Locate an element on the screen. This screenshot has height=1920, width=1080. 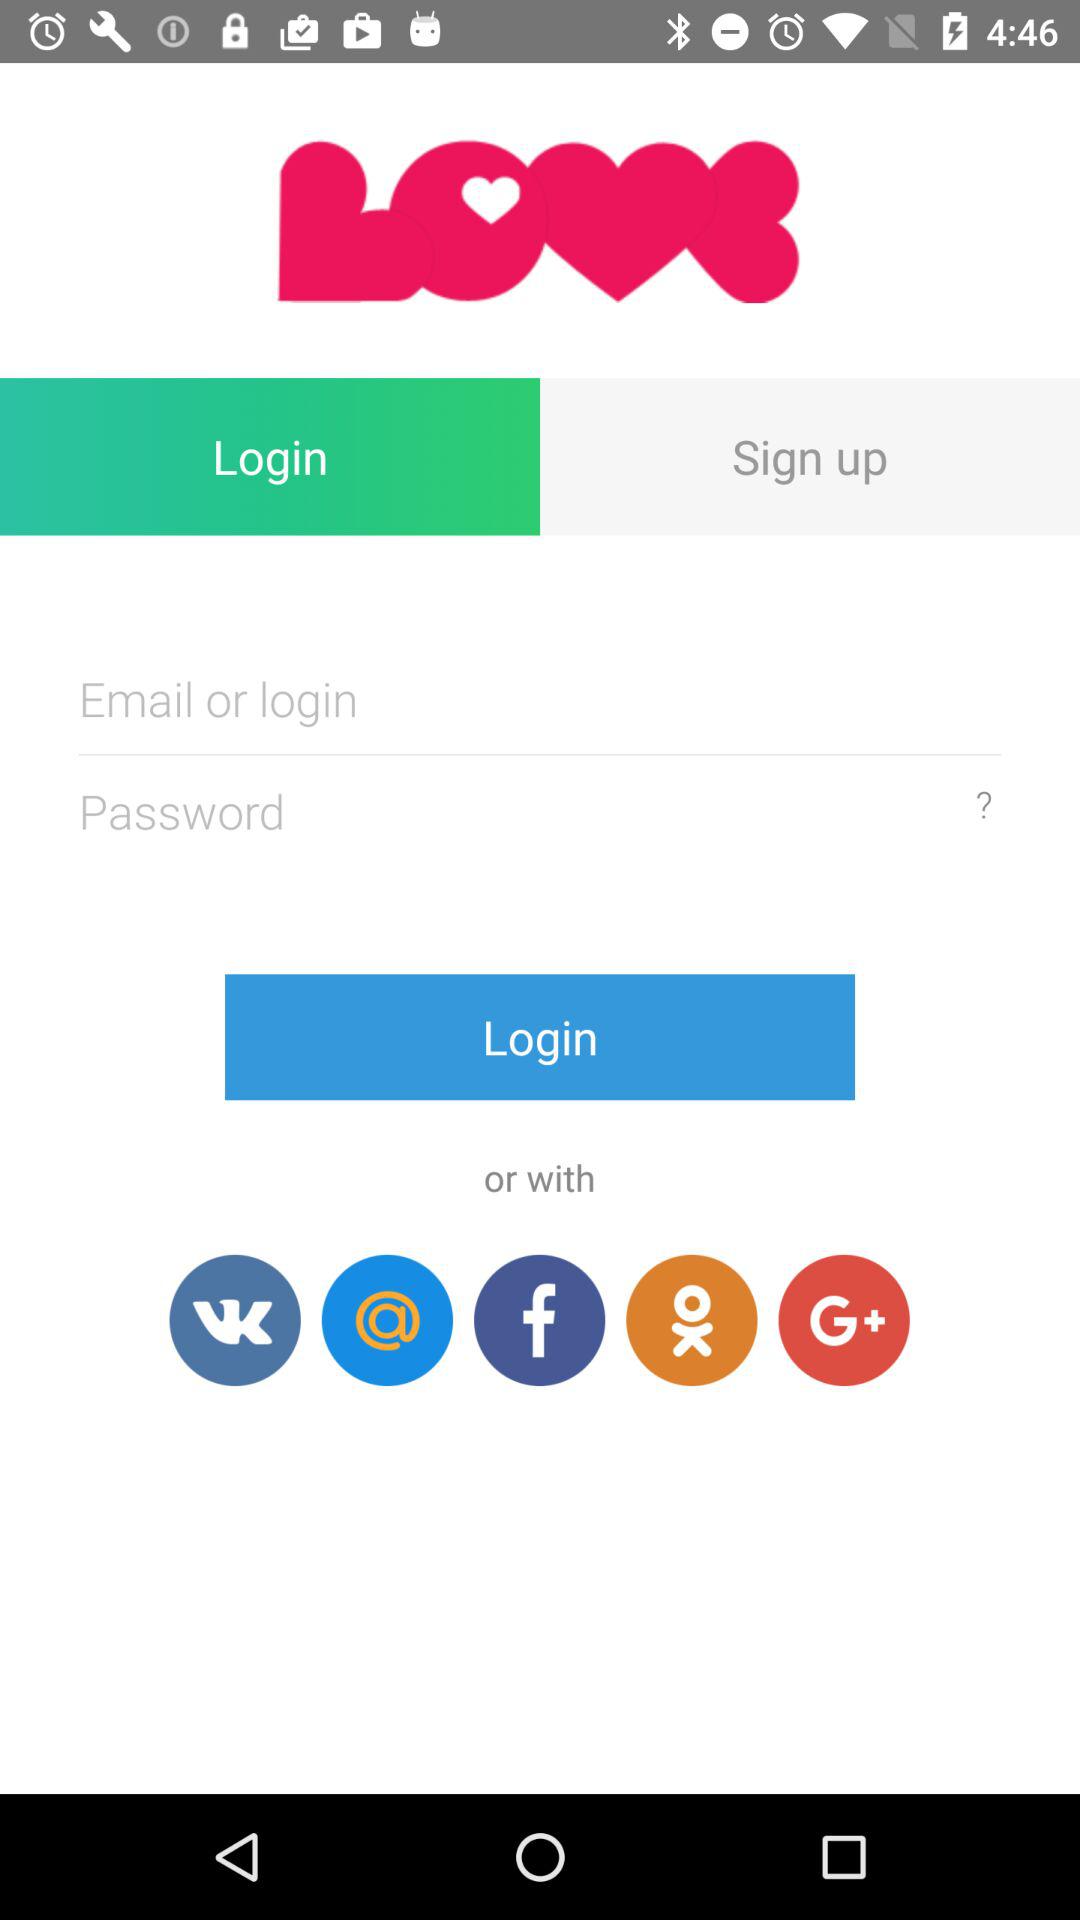
dating app for free dating chat love.ru is located at coordinates (234, 1320).